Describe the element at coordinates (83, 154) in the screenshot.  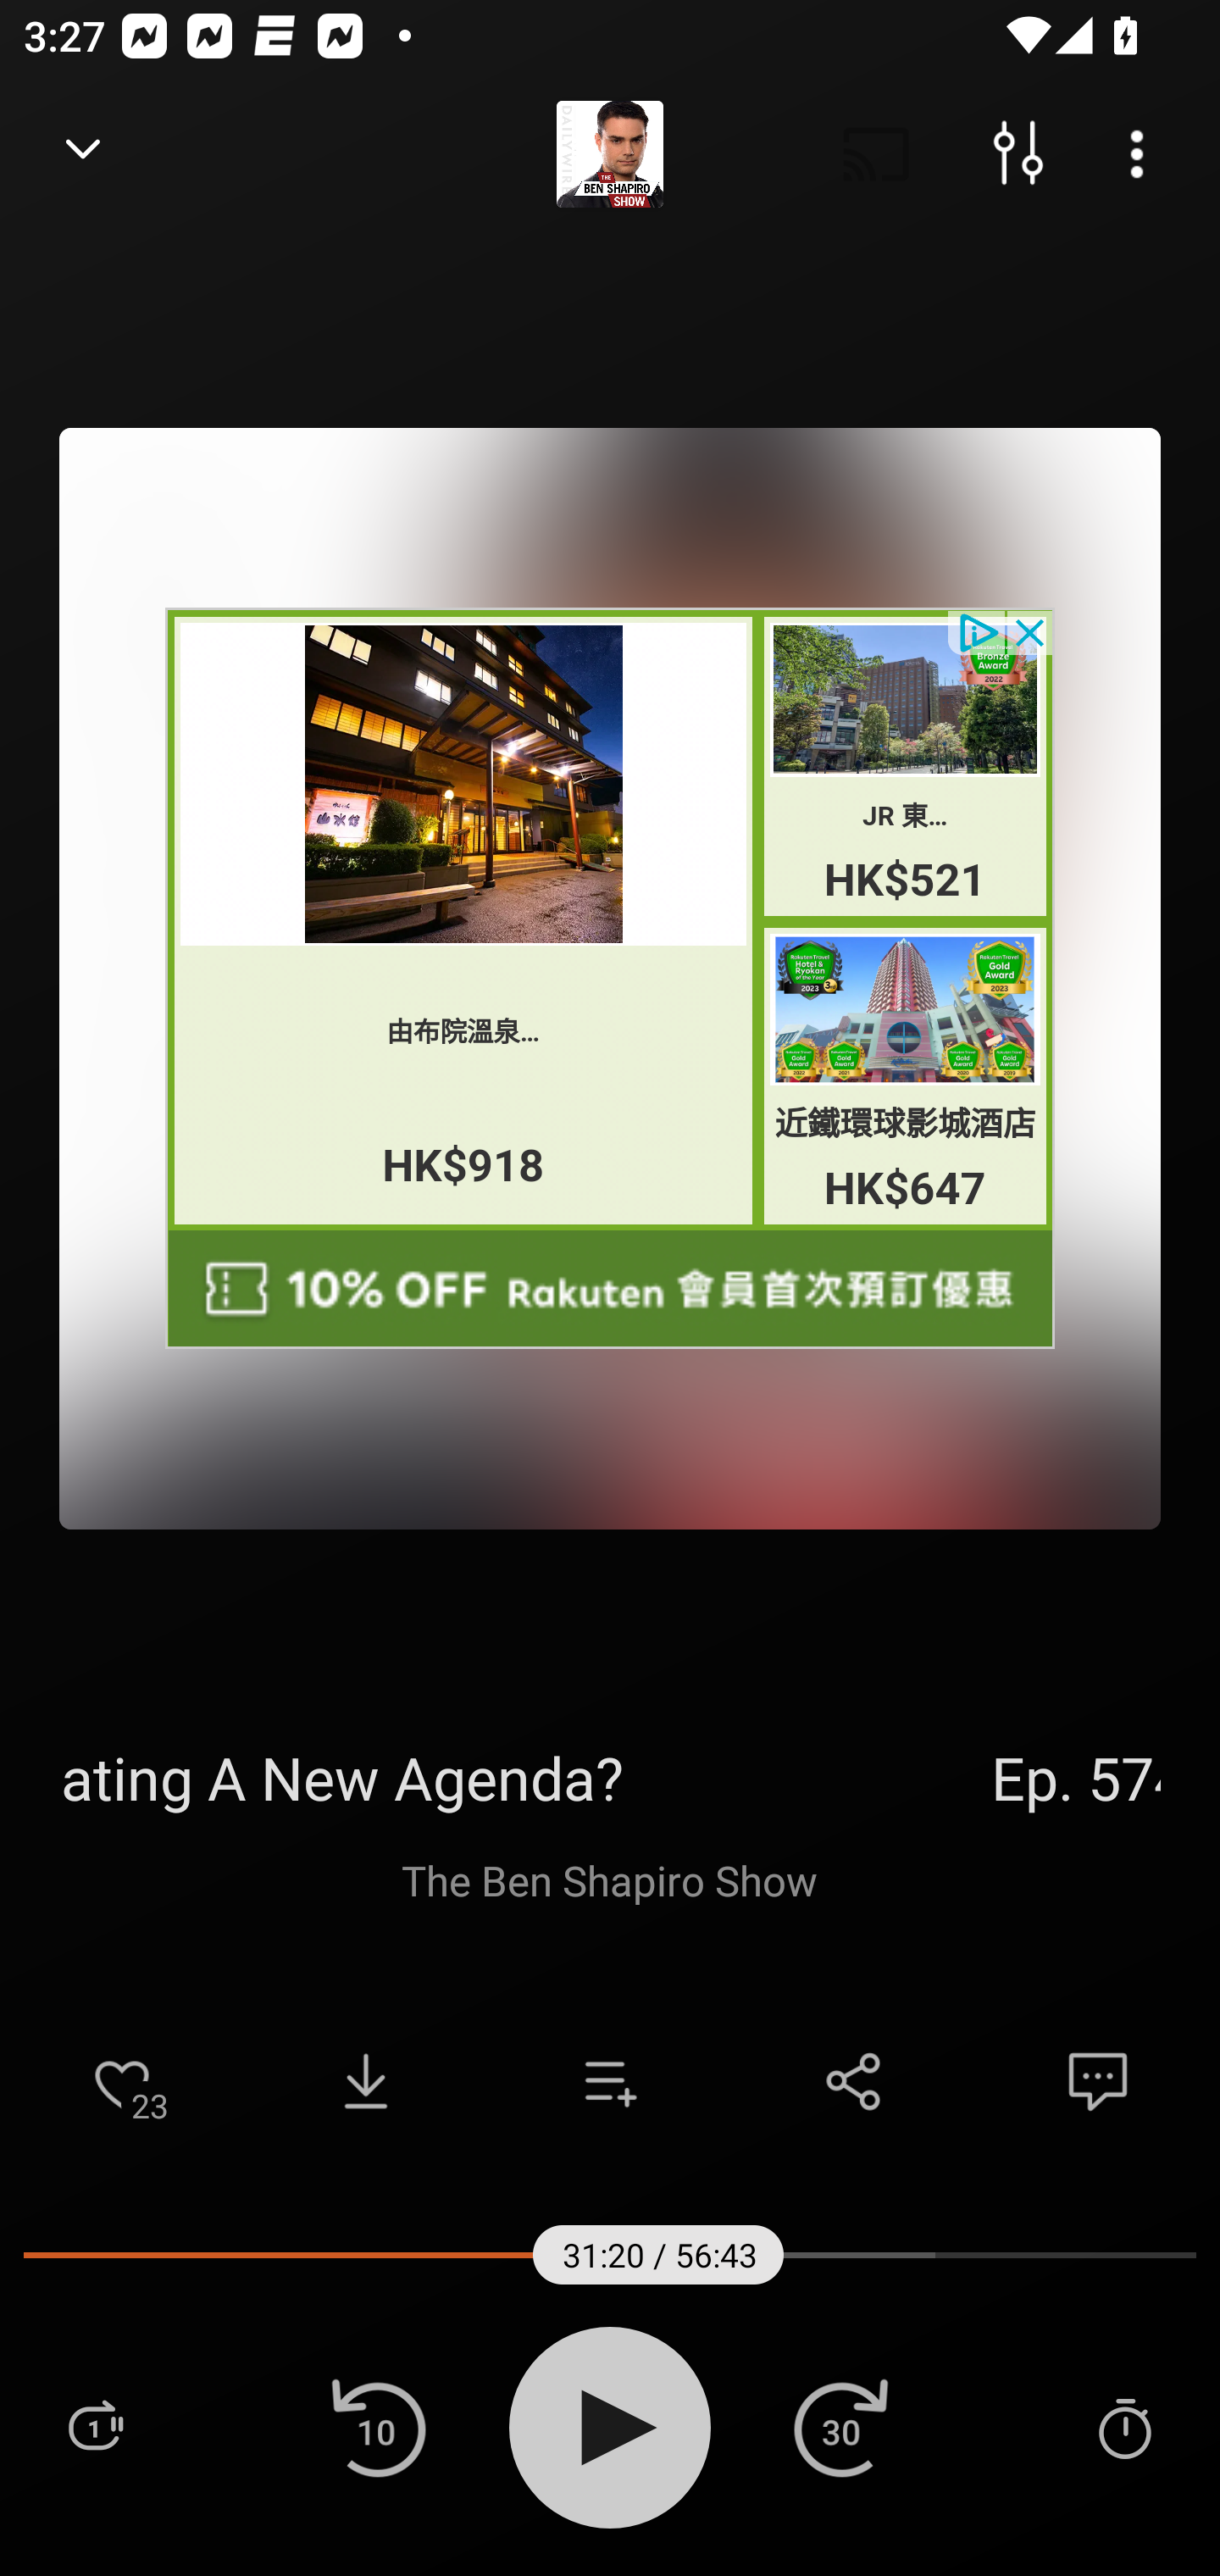
I see ` Back` at that location.